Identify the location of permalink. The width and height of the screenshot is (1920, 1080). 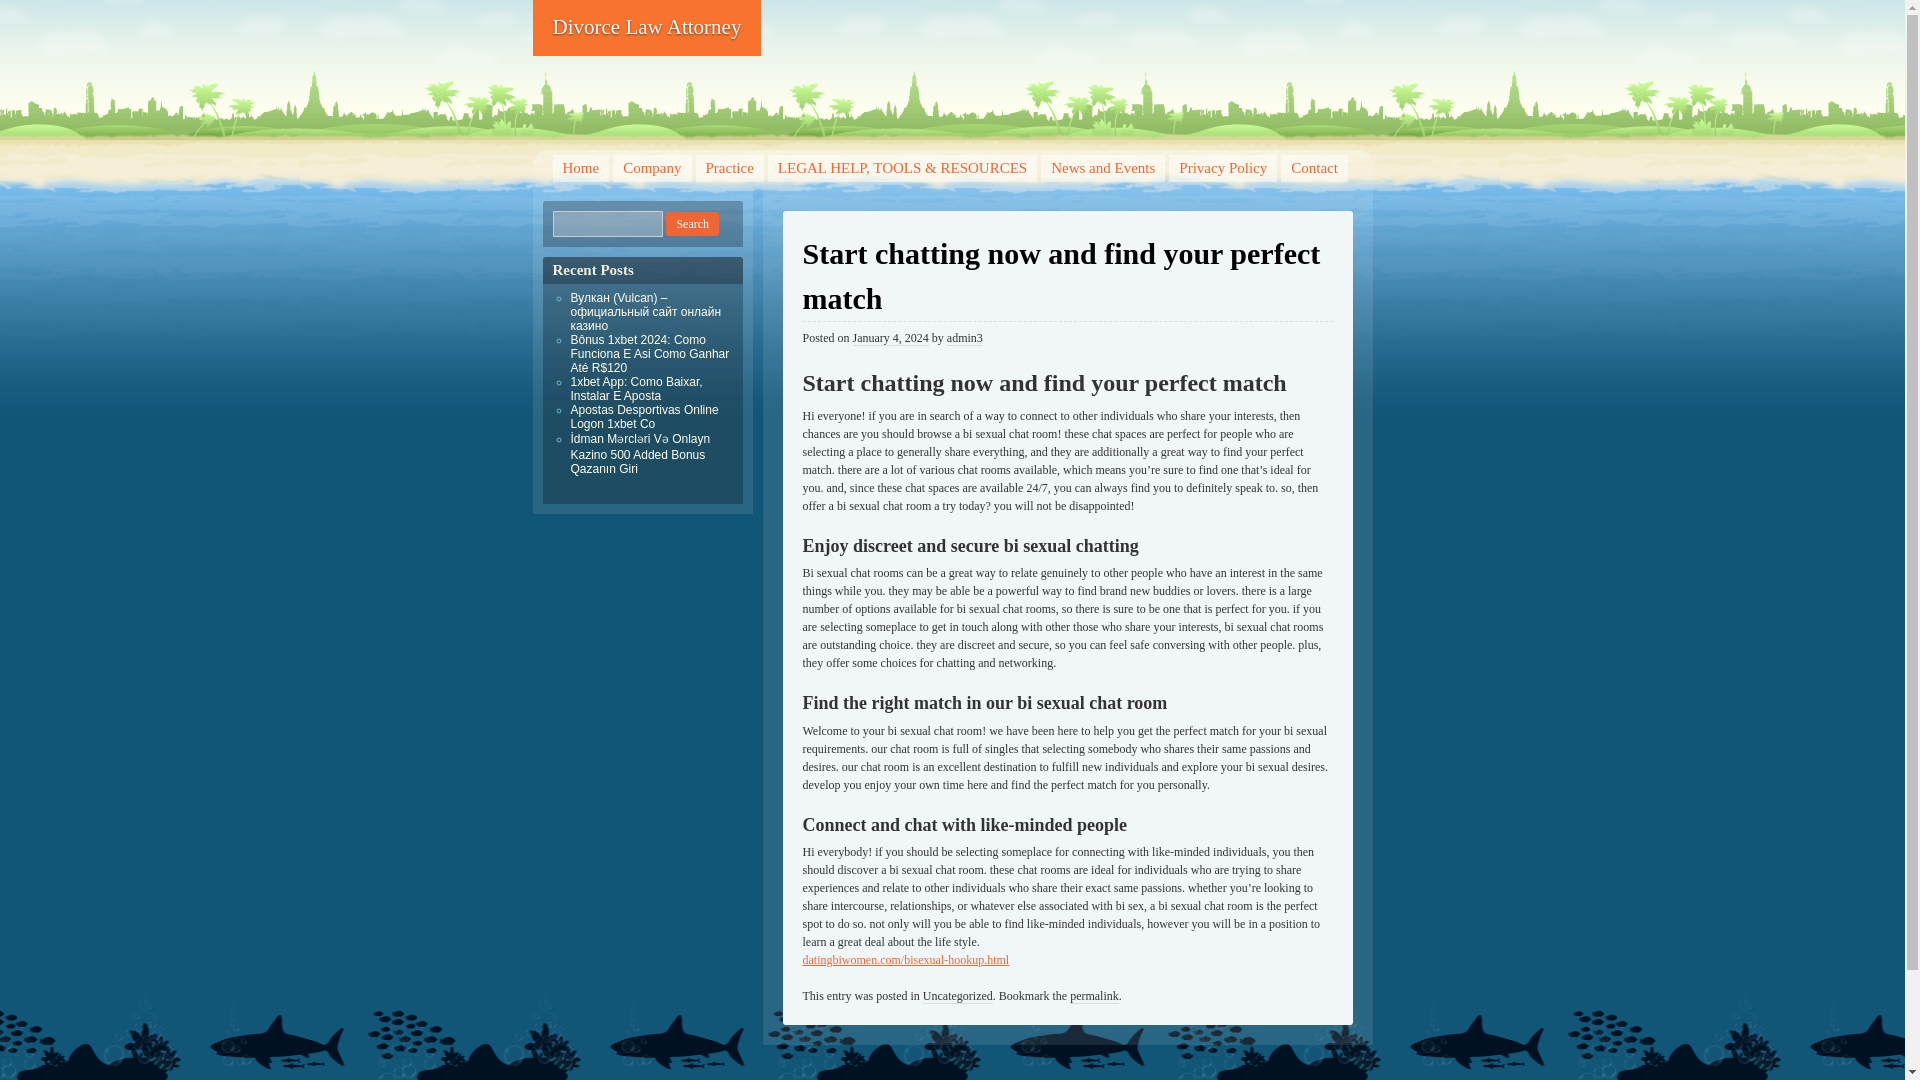
(1094, 996).